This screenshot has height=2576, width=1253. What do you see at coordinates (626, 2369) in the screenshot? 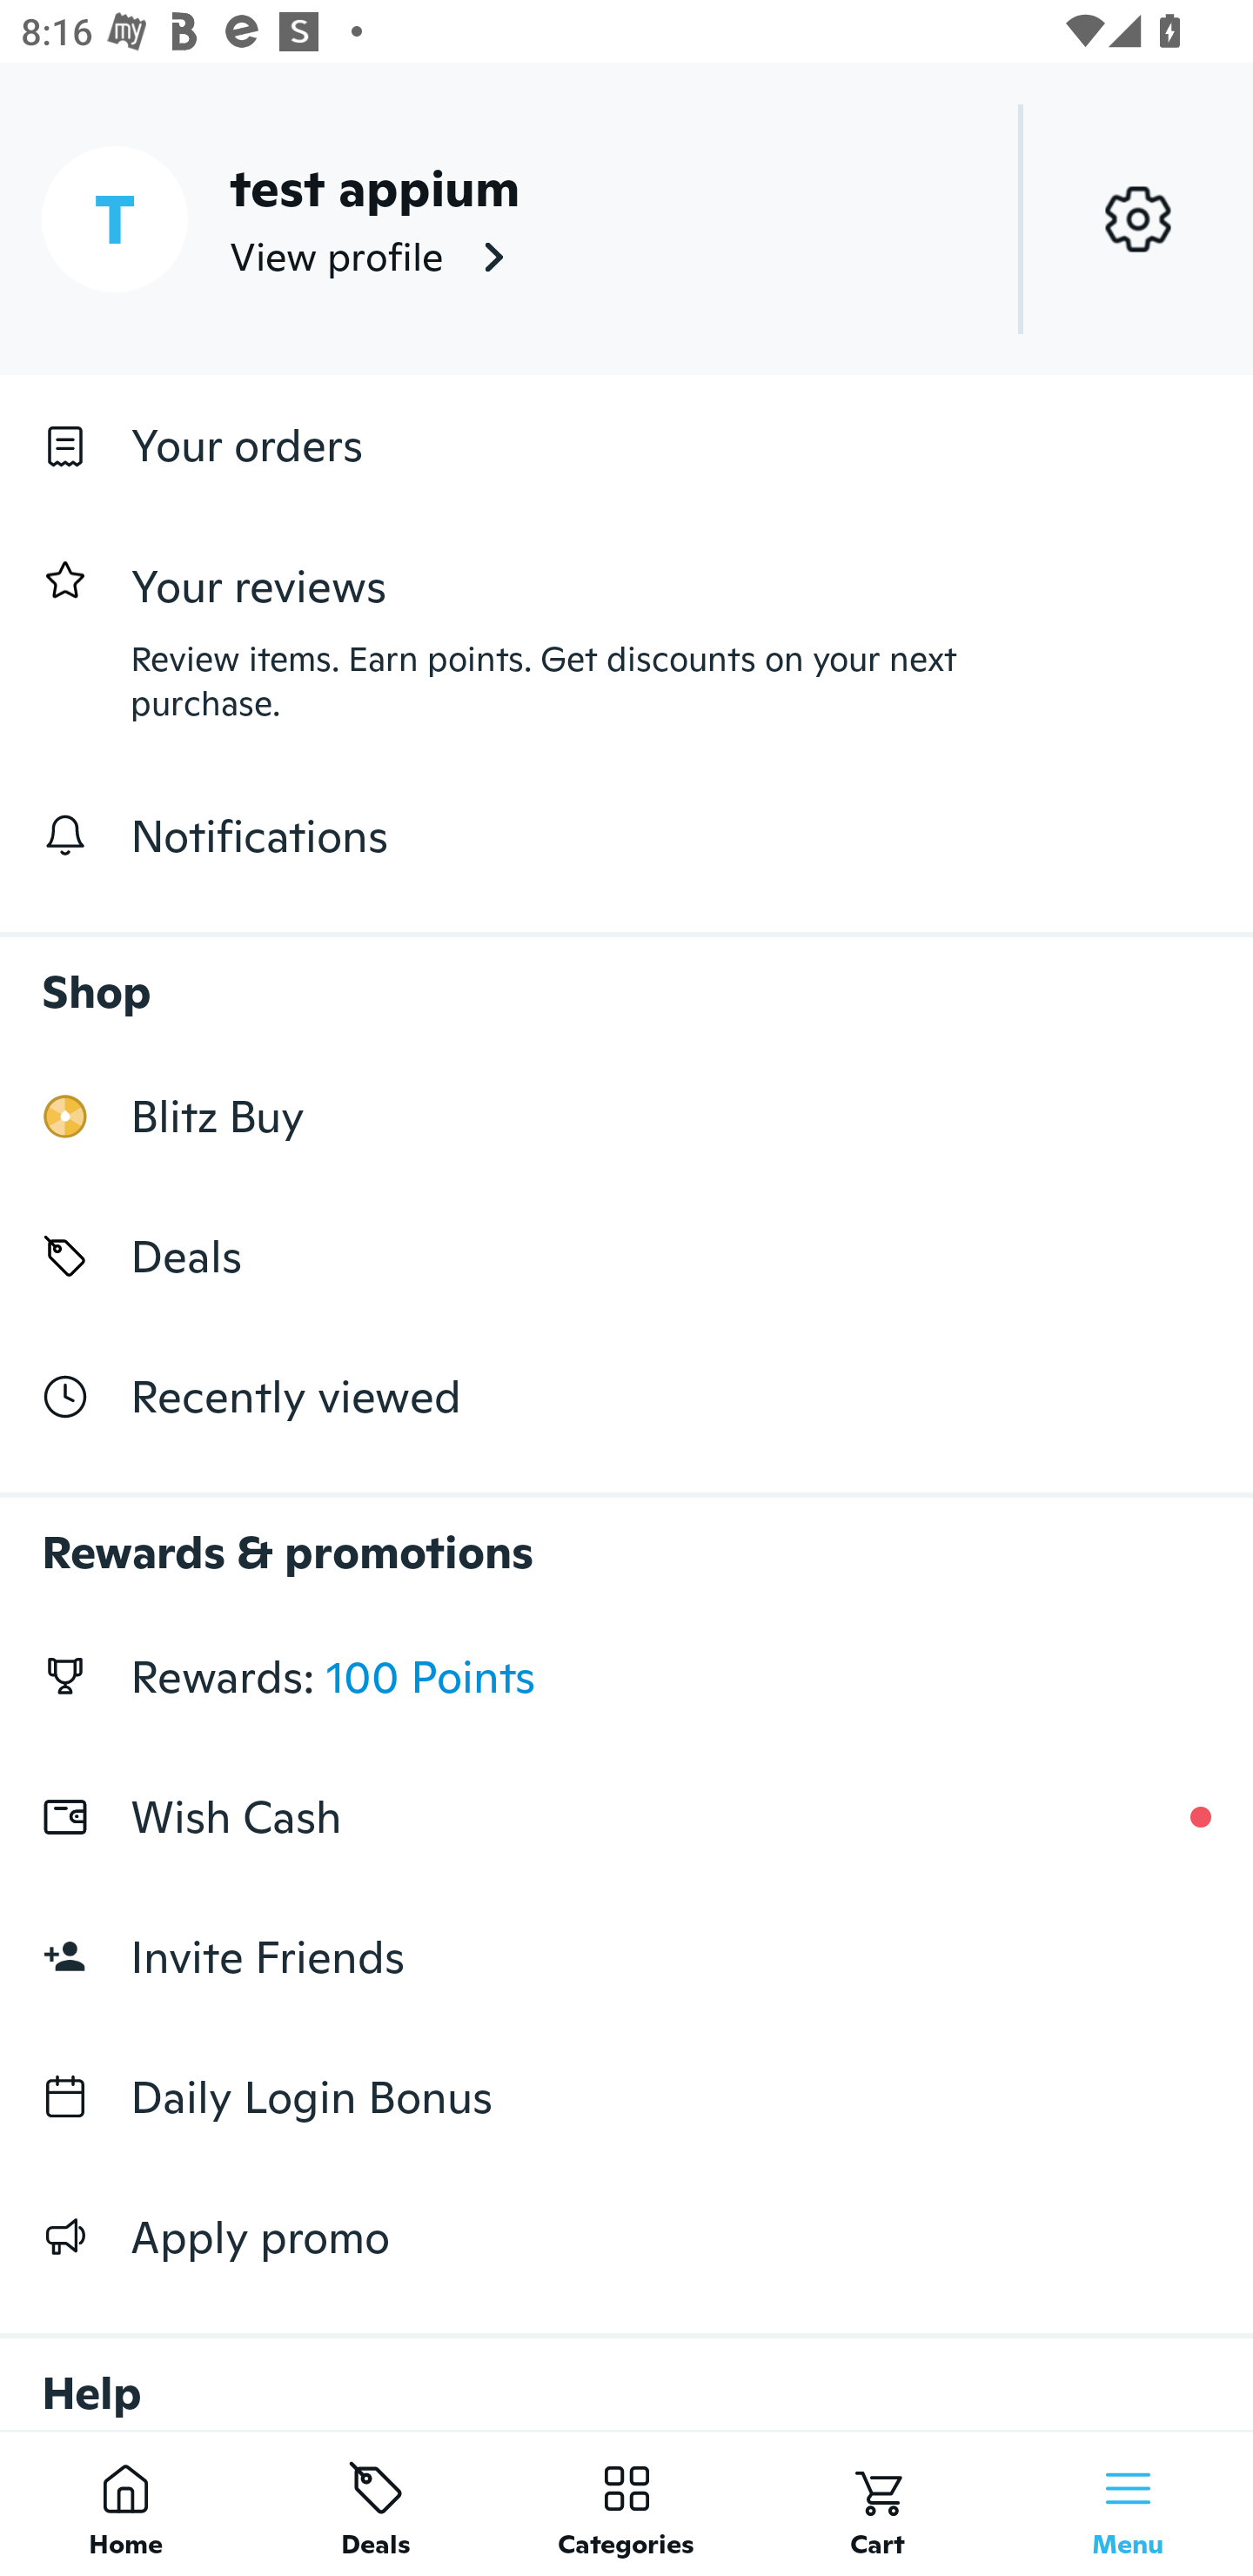
I see `Help` at bounding box center [626, 2369].